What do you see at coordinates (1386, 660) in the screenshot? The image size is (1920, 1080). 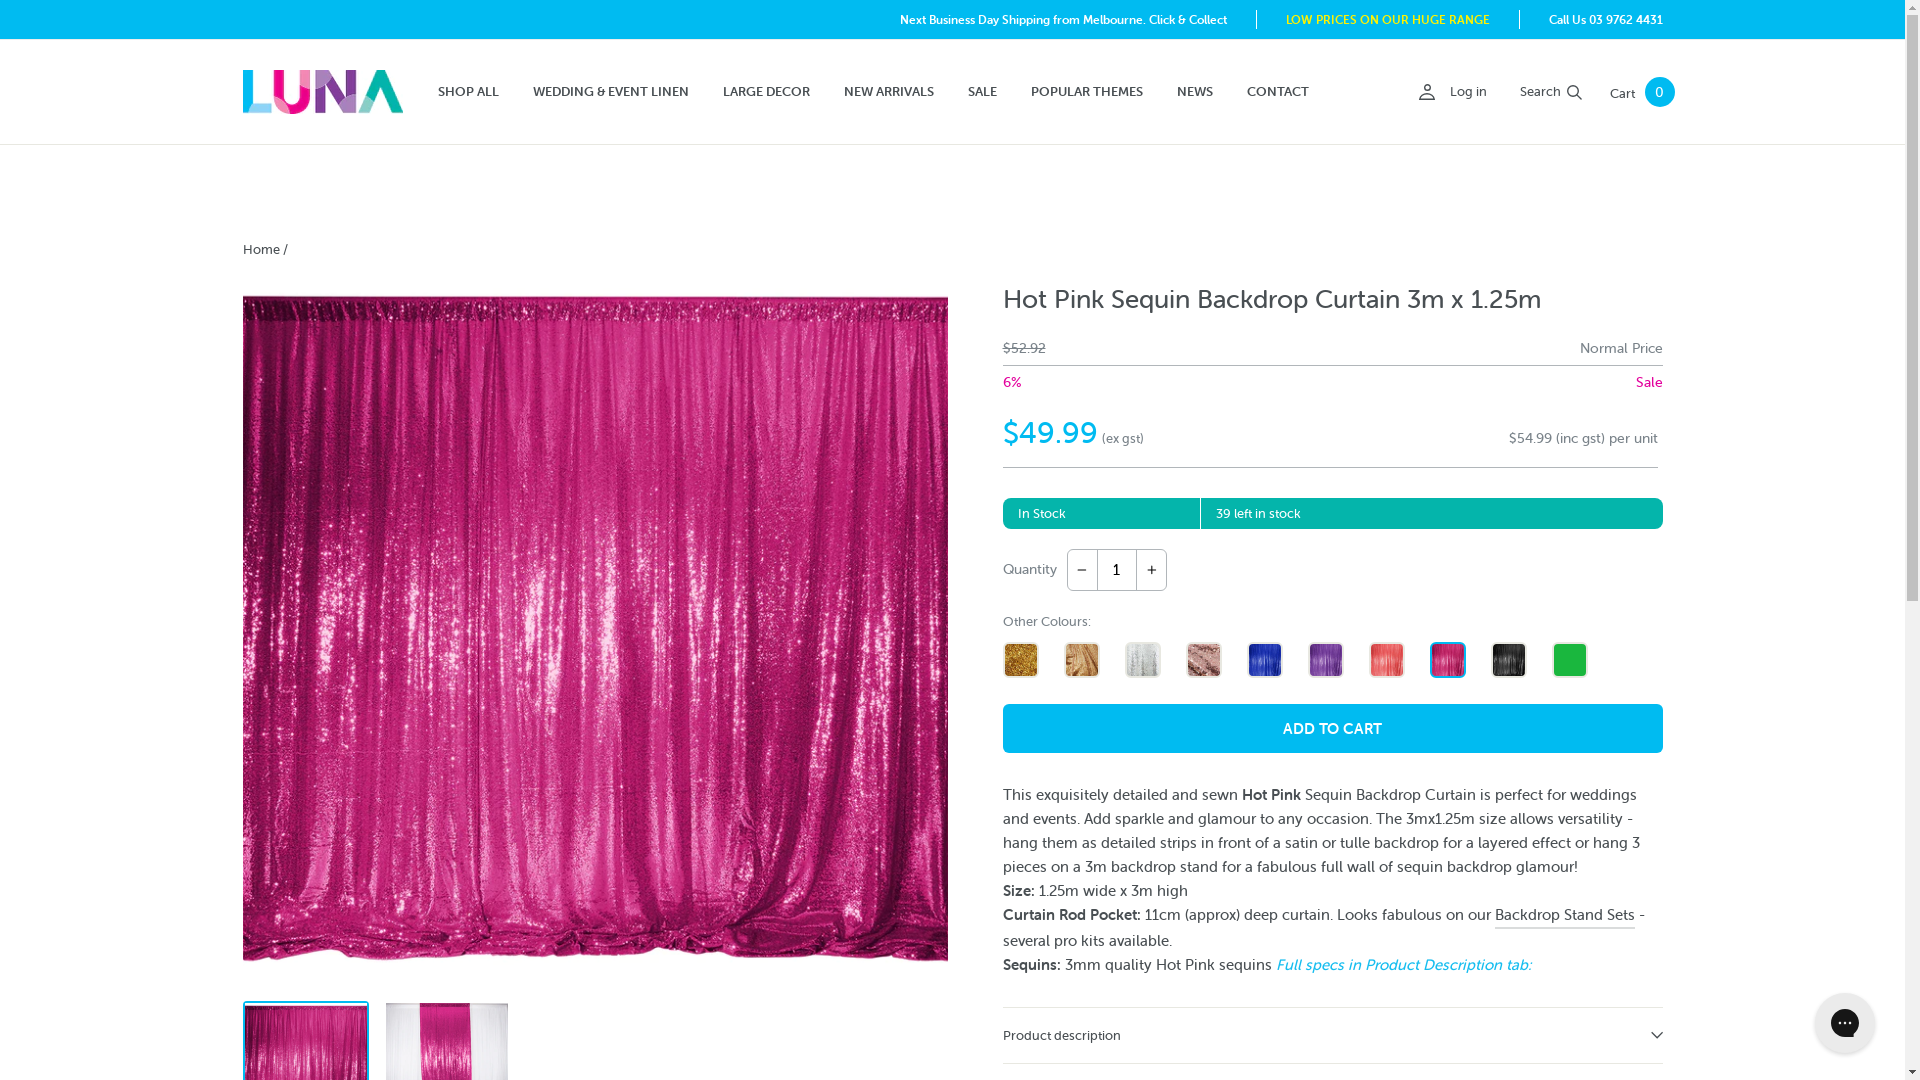 I see `Sequin Red` at bounding box center [1386, 660].